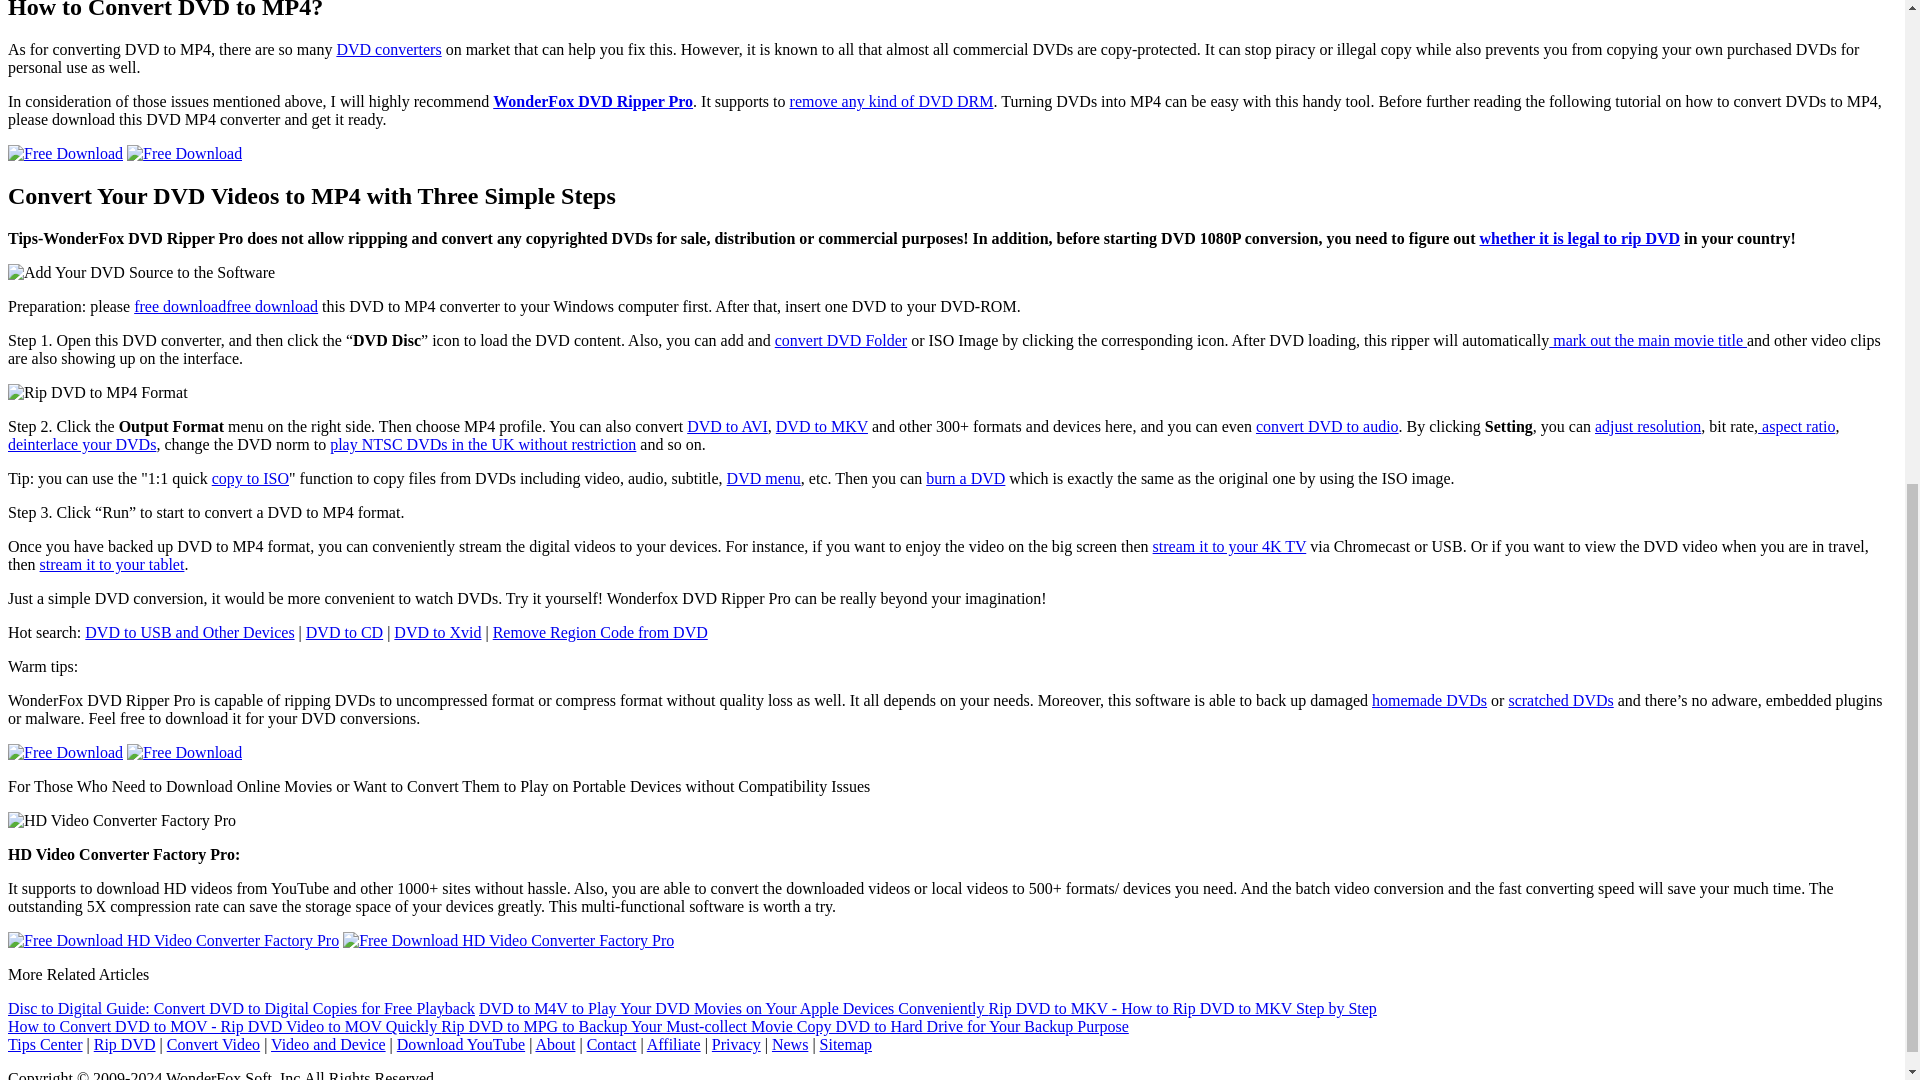 This screenshot has width=1920, height=1080. What do you see at coordinates (1796, 426) in the screenshot?
I see `aspect ratio` at bounding box center [1796, 426].